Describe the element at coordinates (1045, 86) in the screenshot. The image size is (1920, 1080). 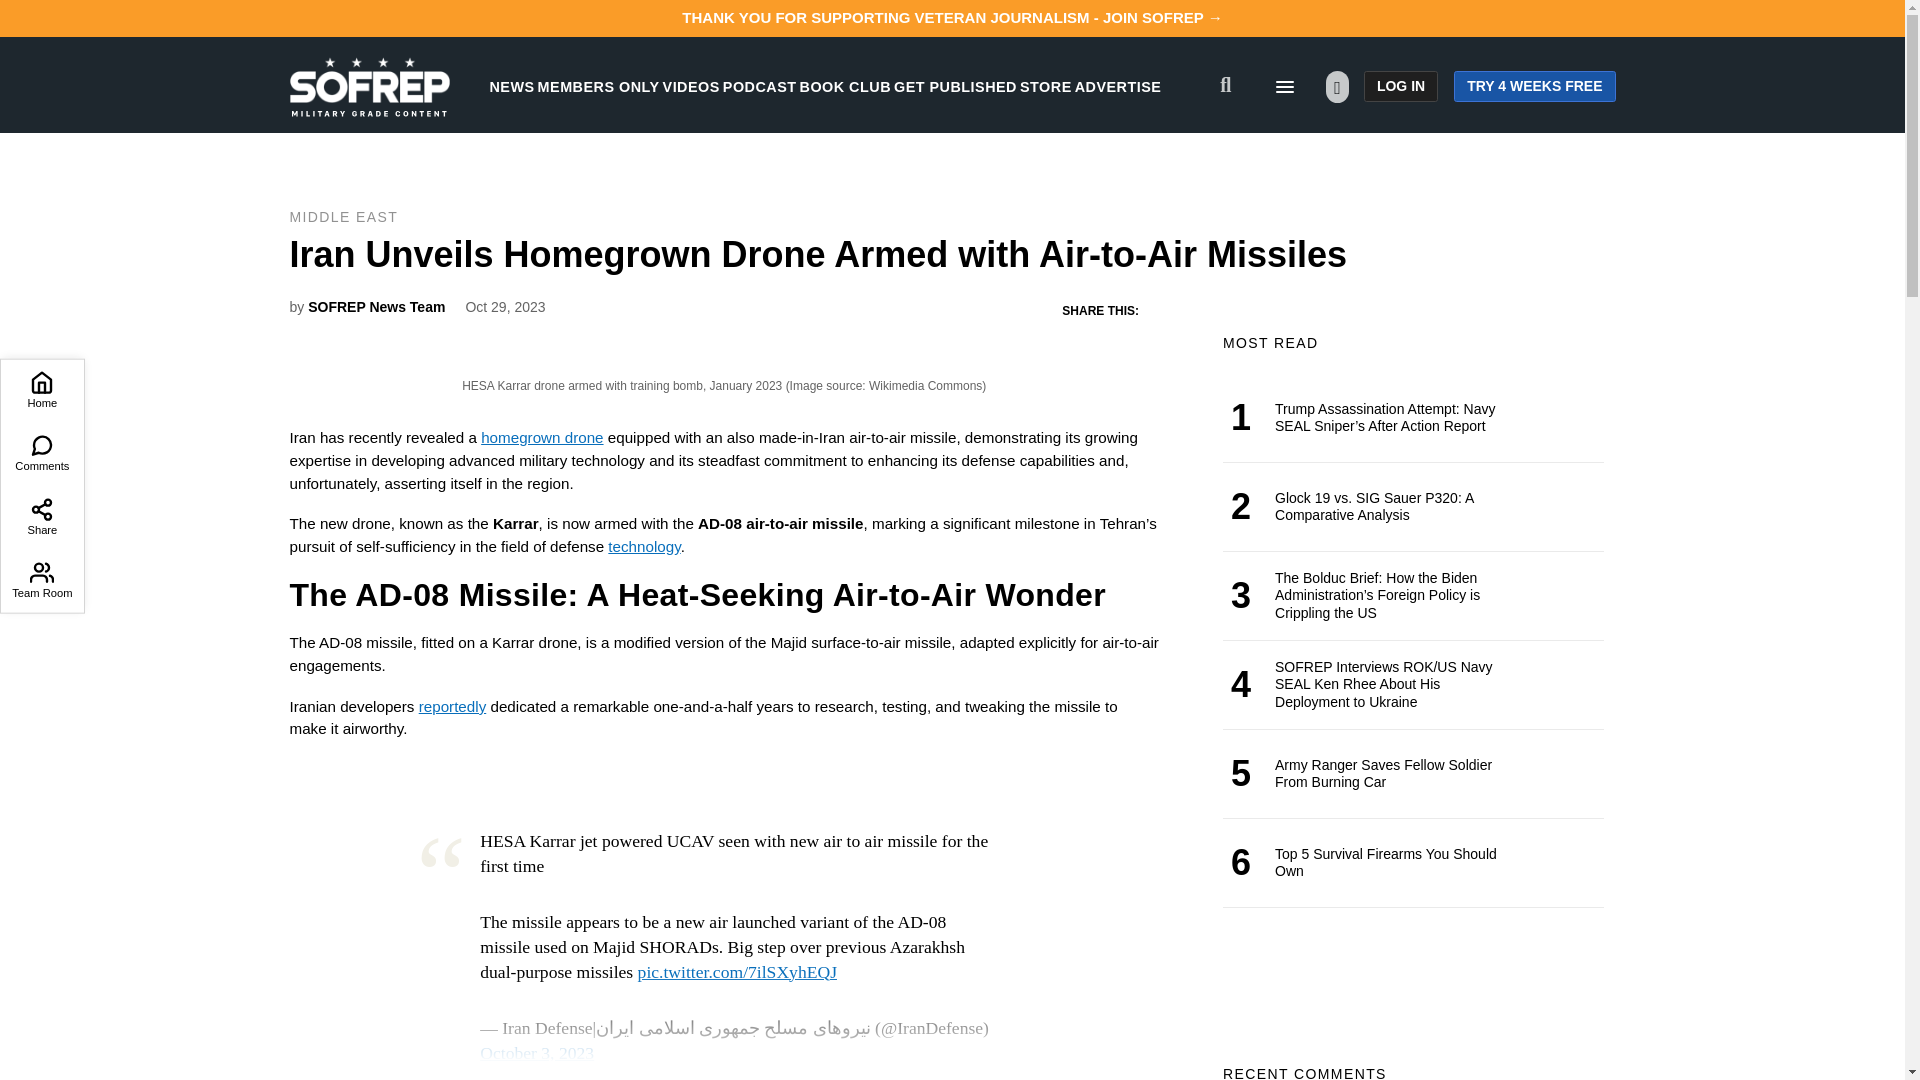
I see `STORE` at that location.